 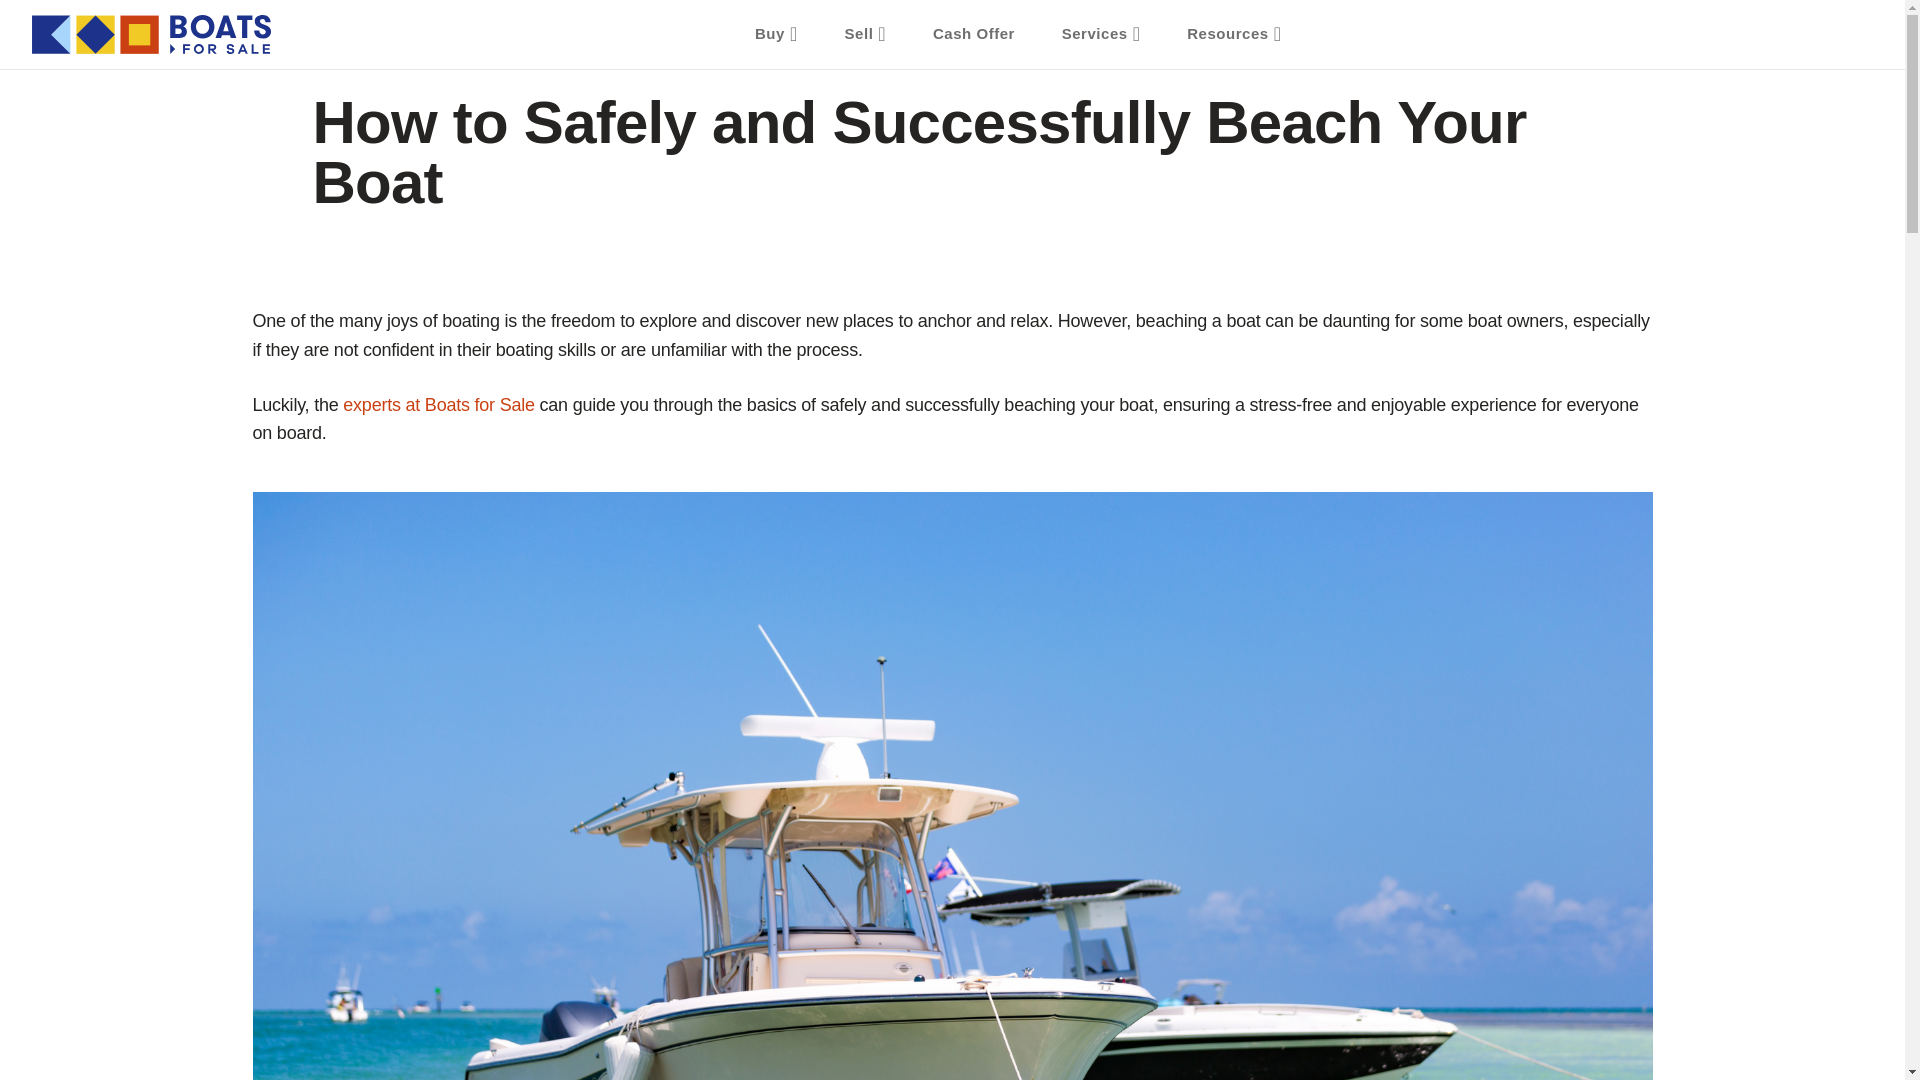 I want to click on Buy, so click(x=776, y=34).